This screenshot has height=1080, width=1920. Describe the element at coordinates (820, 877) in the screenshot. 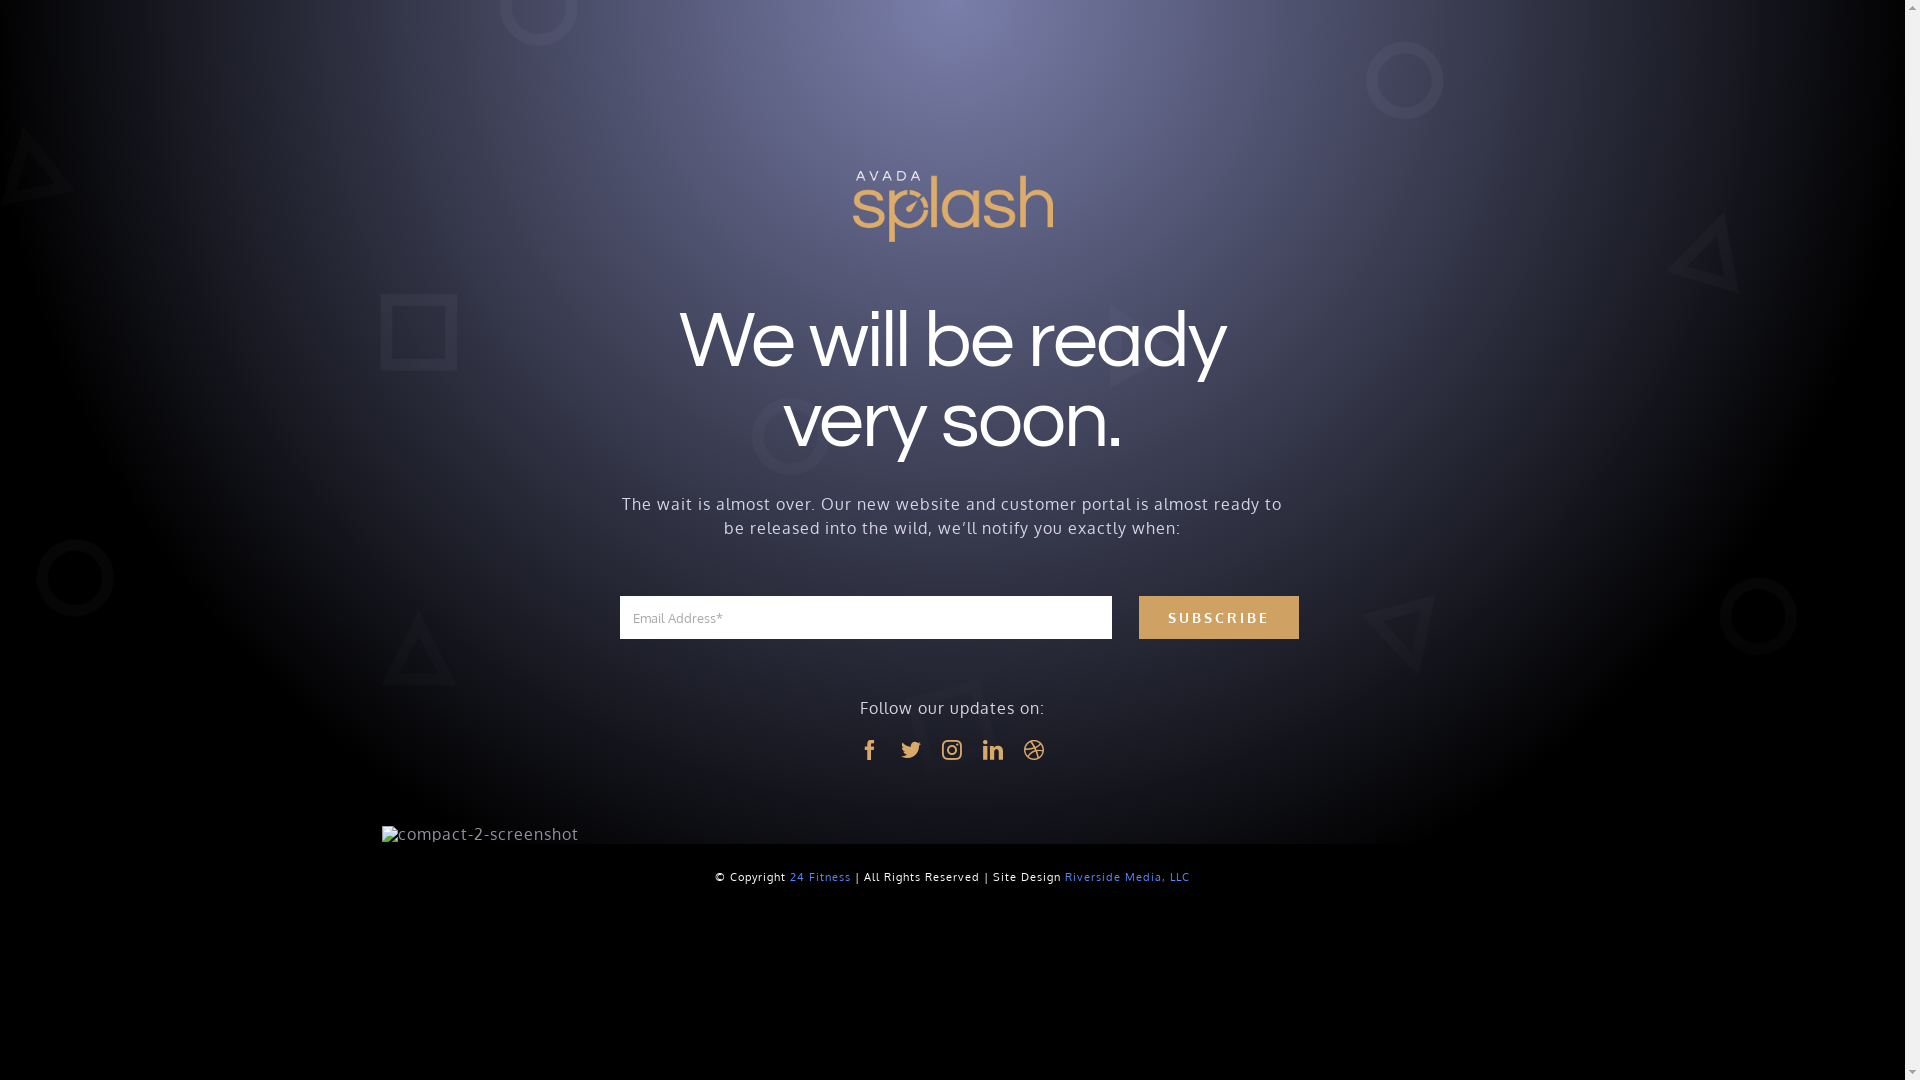

I see `24 Fitness` at that location.